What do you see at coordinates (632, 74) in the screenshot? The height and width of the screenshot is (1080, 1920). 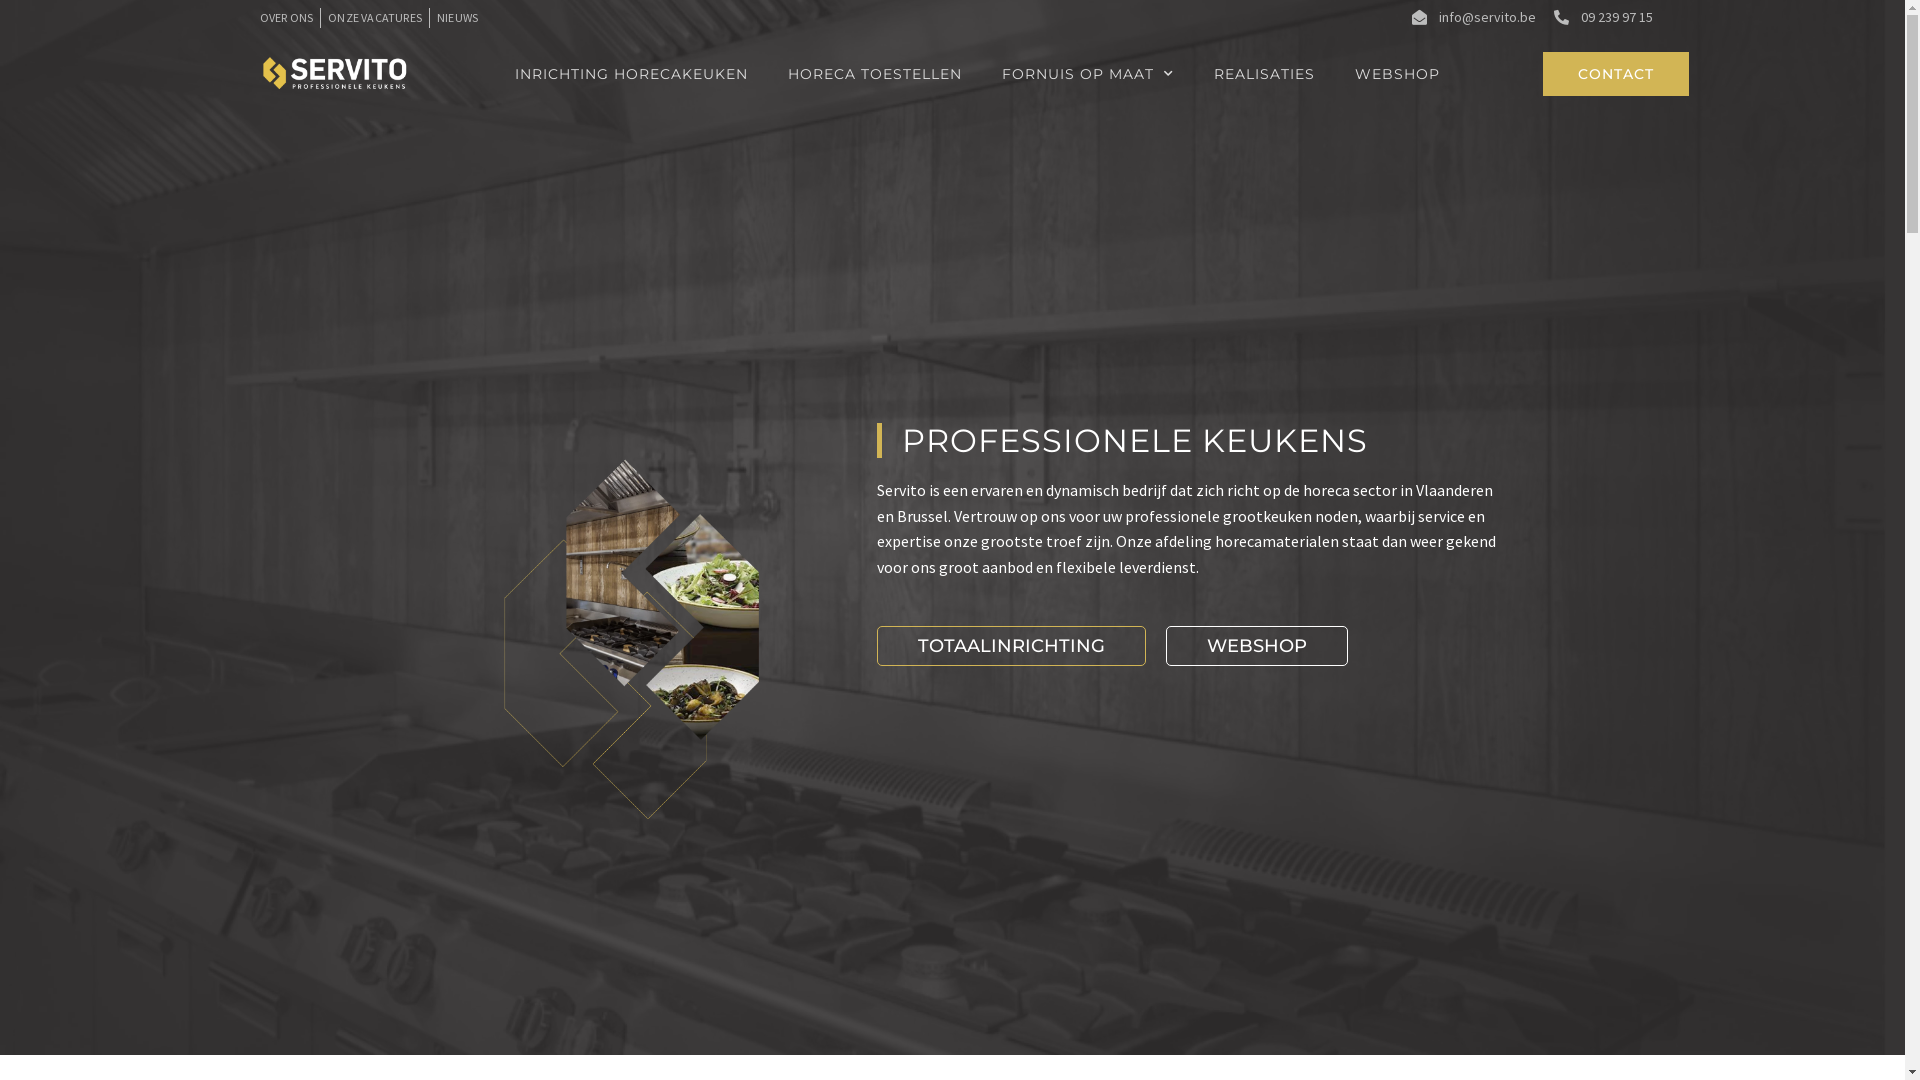 I see `INRICHTING HORECAKEUKEN` at bounding box center [632, 74].